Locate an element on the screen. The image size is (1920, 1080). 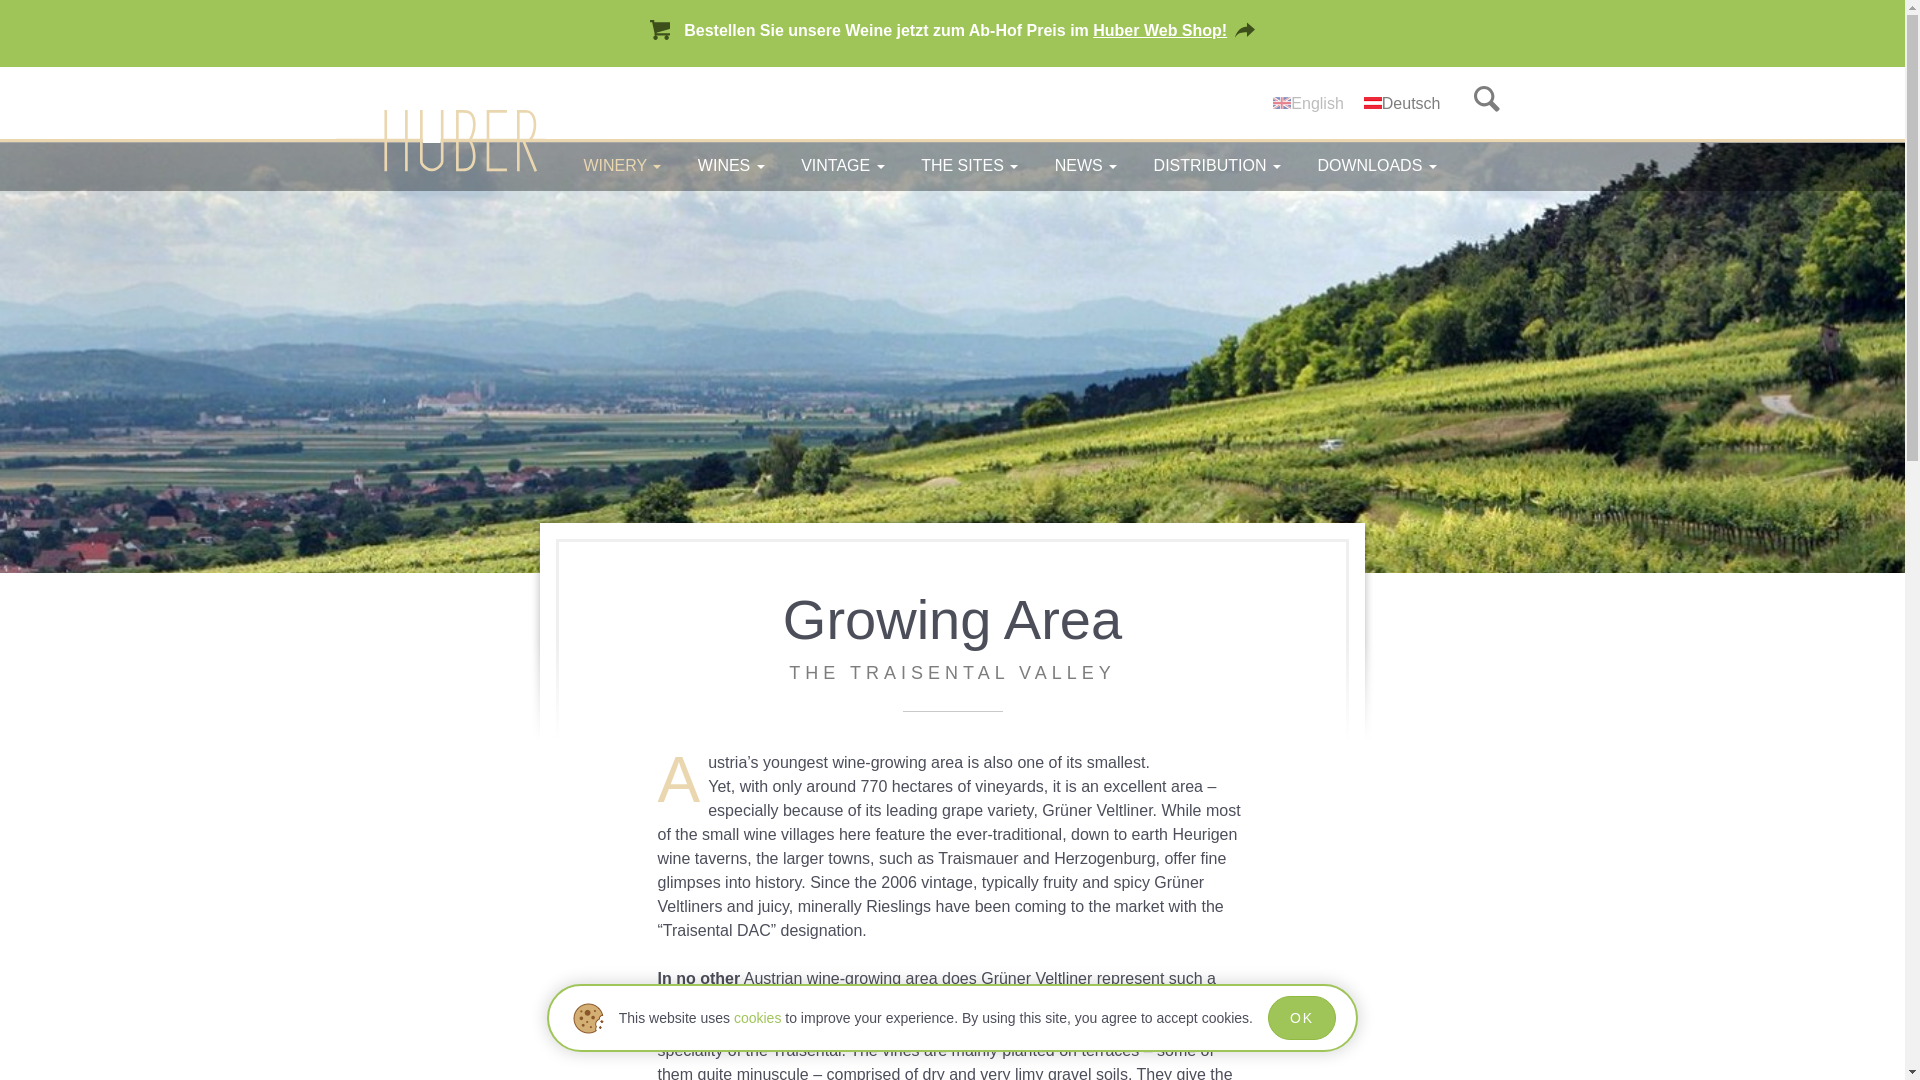
Search Winery Huber is located at coordinates (1486, 102).